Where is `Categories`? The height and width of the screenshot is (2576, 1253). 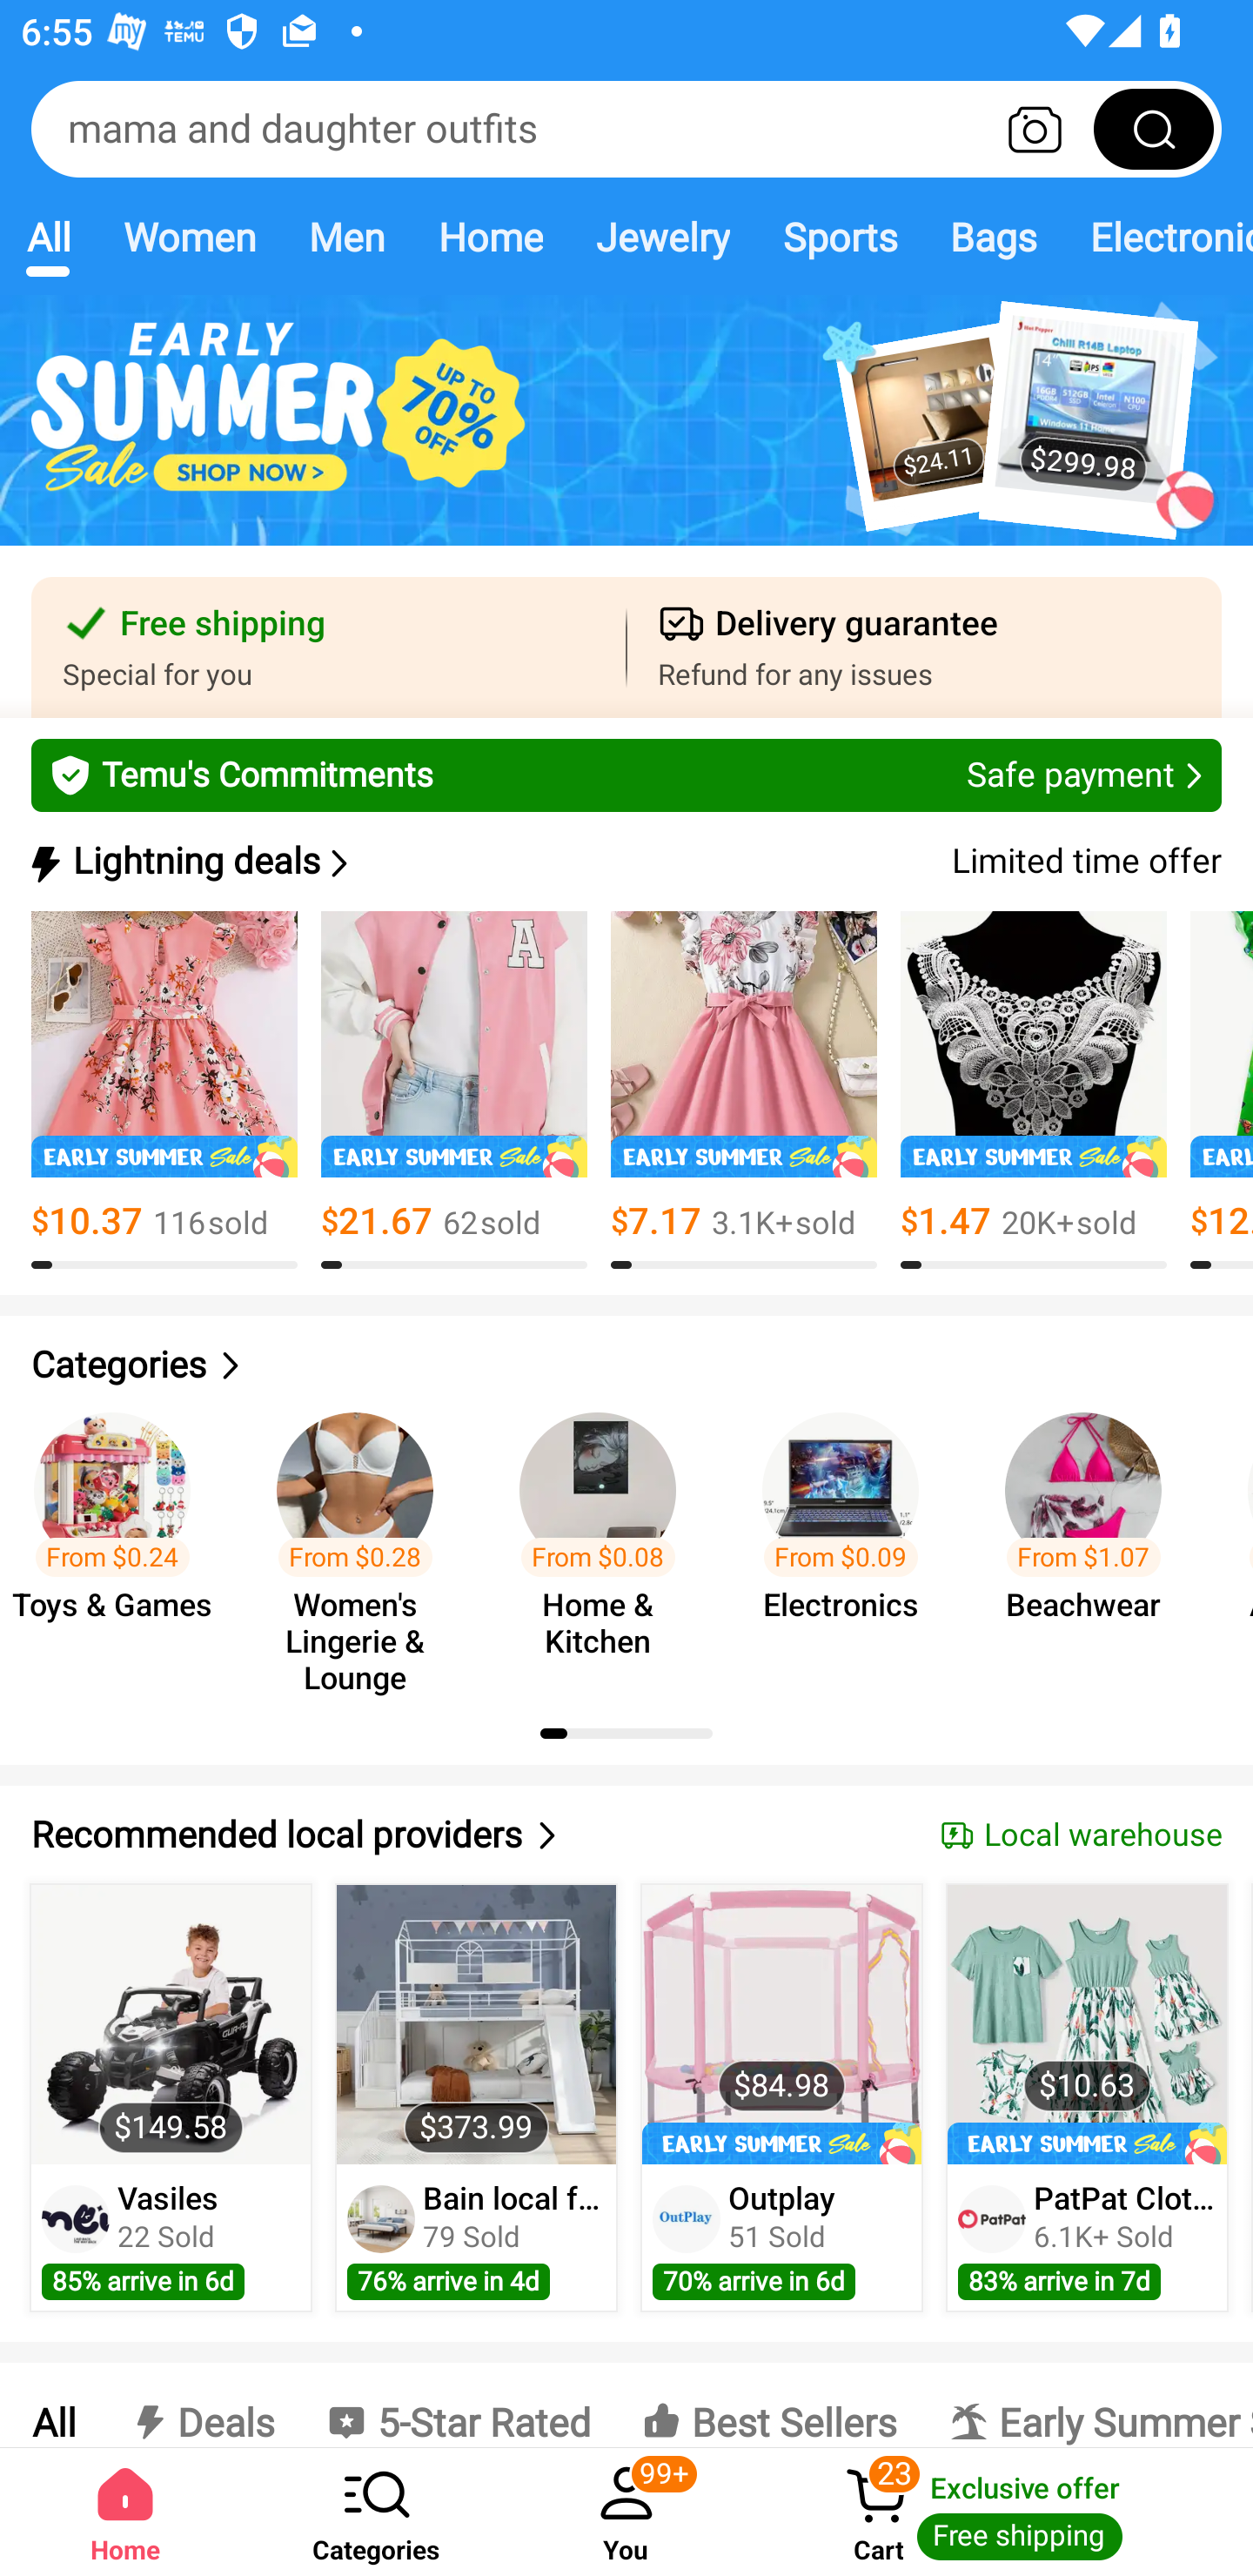
Categories is located at coordinates (376, 2512).